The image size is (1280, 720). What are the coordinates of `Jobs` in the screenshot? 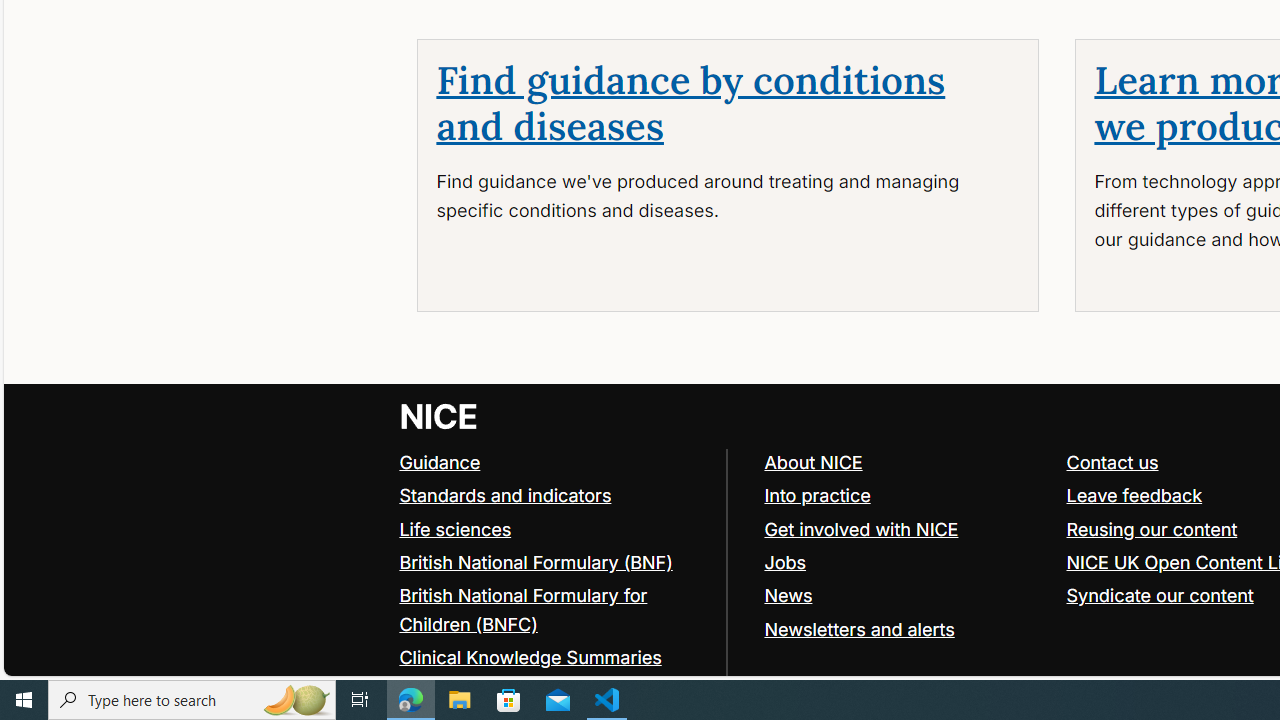 It's located at (906, 562).